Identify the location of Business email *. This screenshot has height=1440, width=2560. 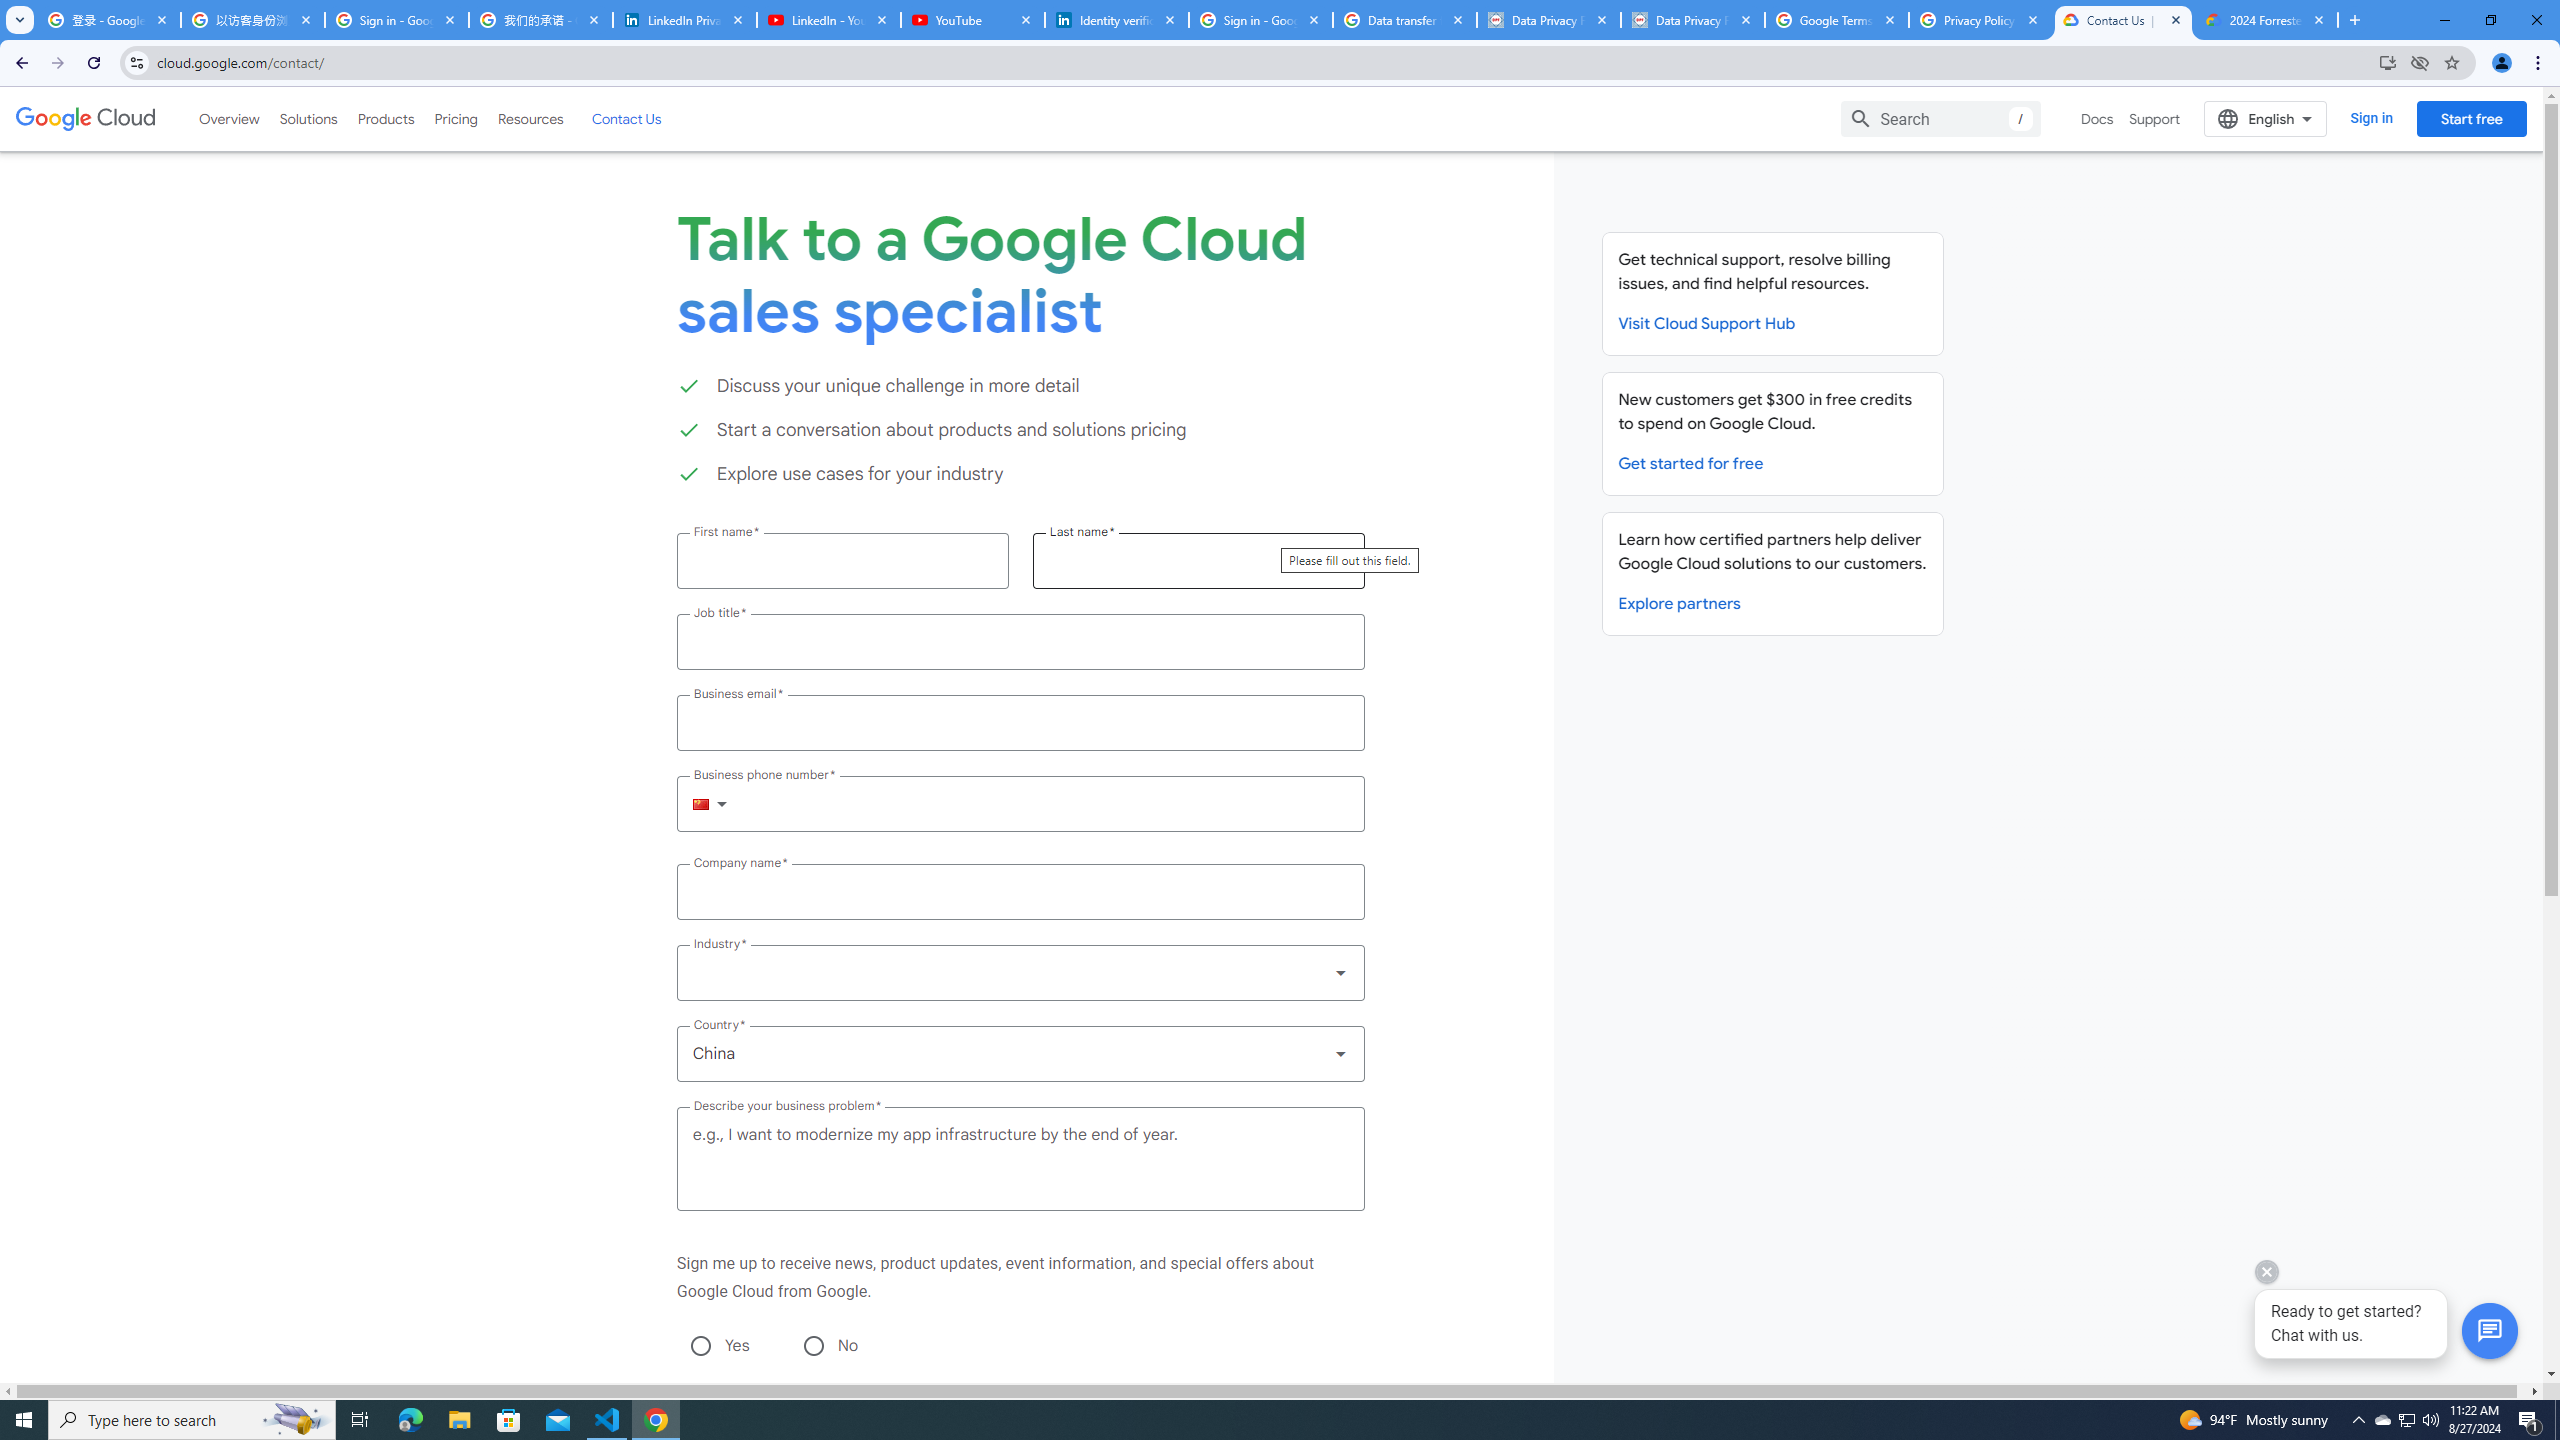
(1020, 723).